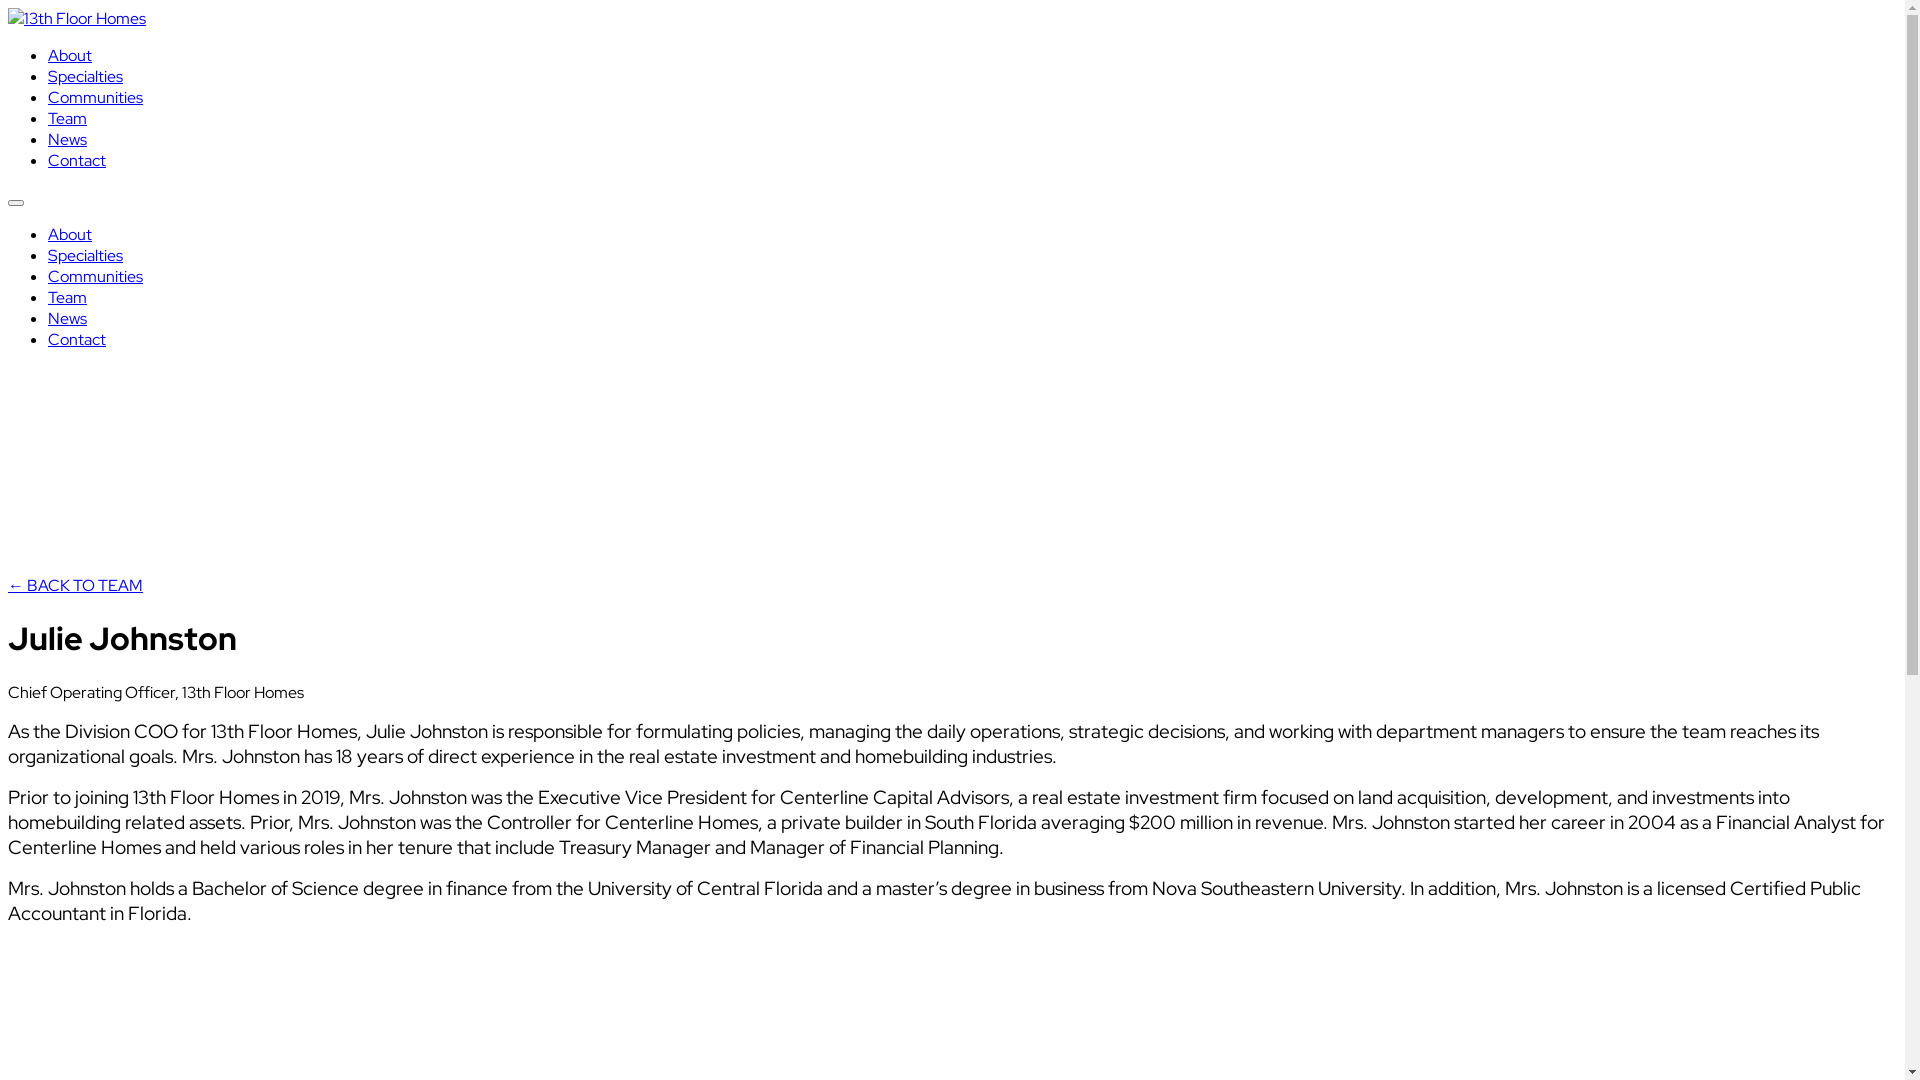  I want to click on Team, so click(68, 298).